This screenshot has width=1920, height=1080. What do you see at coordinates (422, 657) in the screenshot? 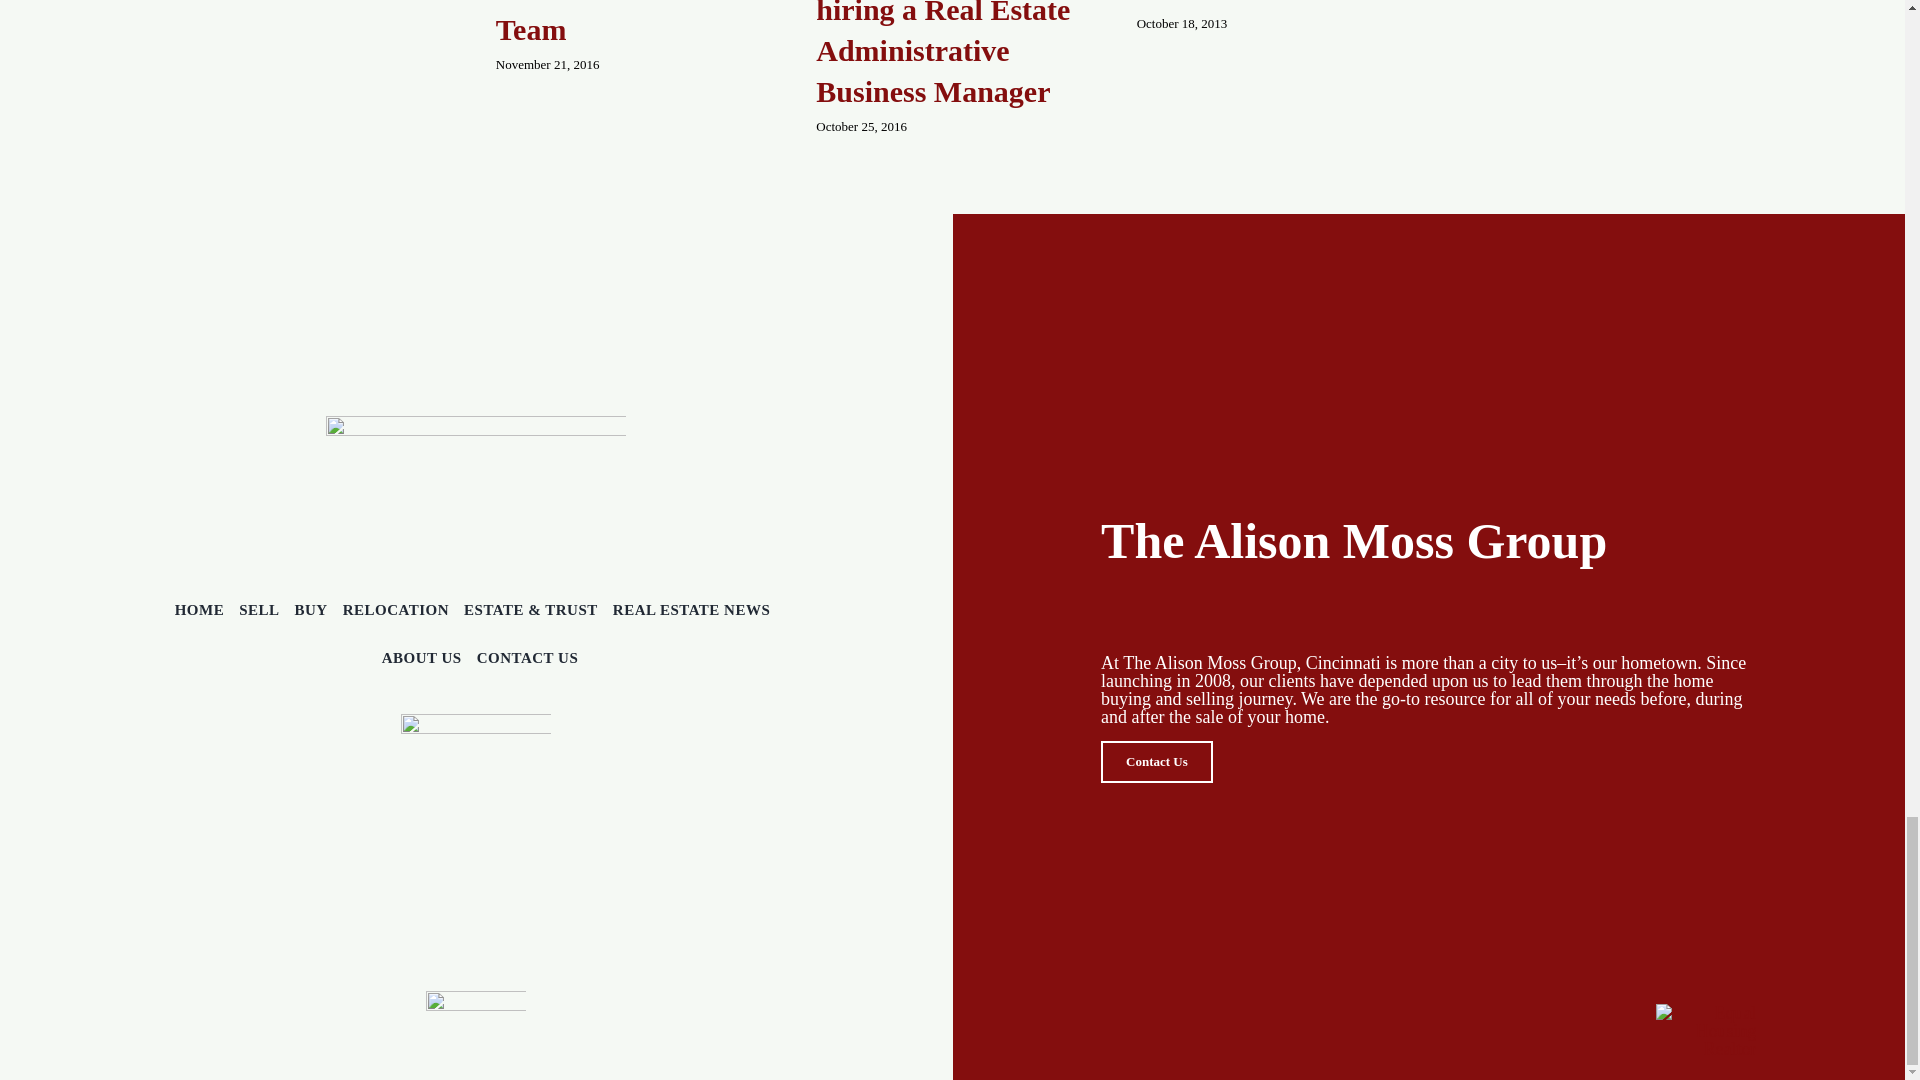
I see `ABOUT US` at bounding box center [422, 657].